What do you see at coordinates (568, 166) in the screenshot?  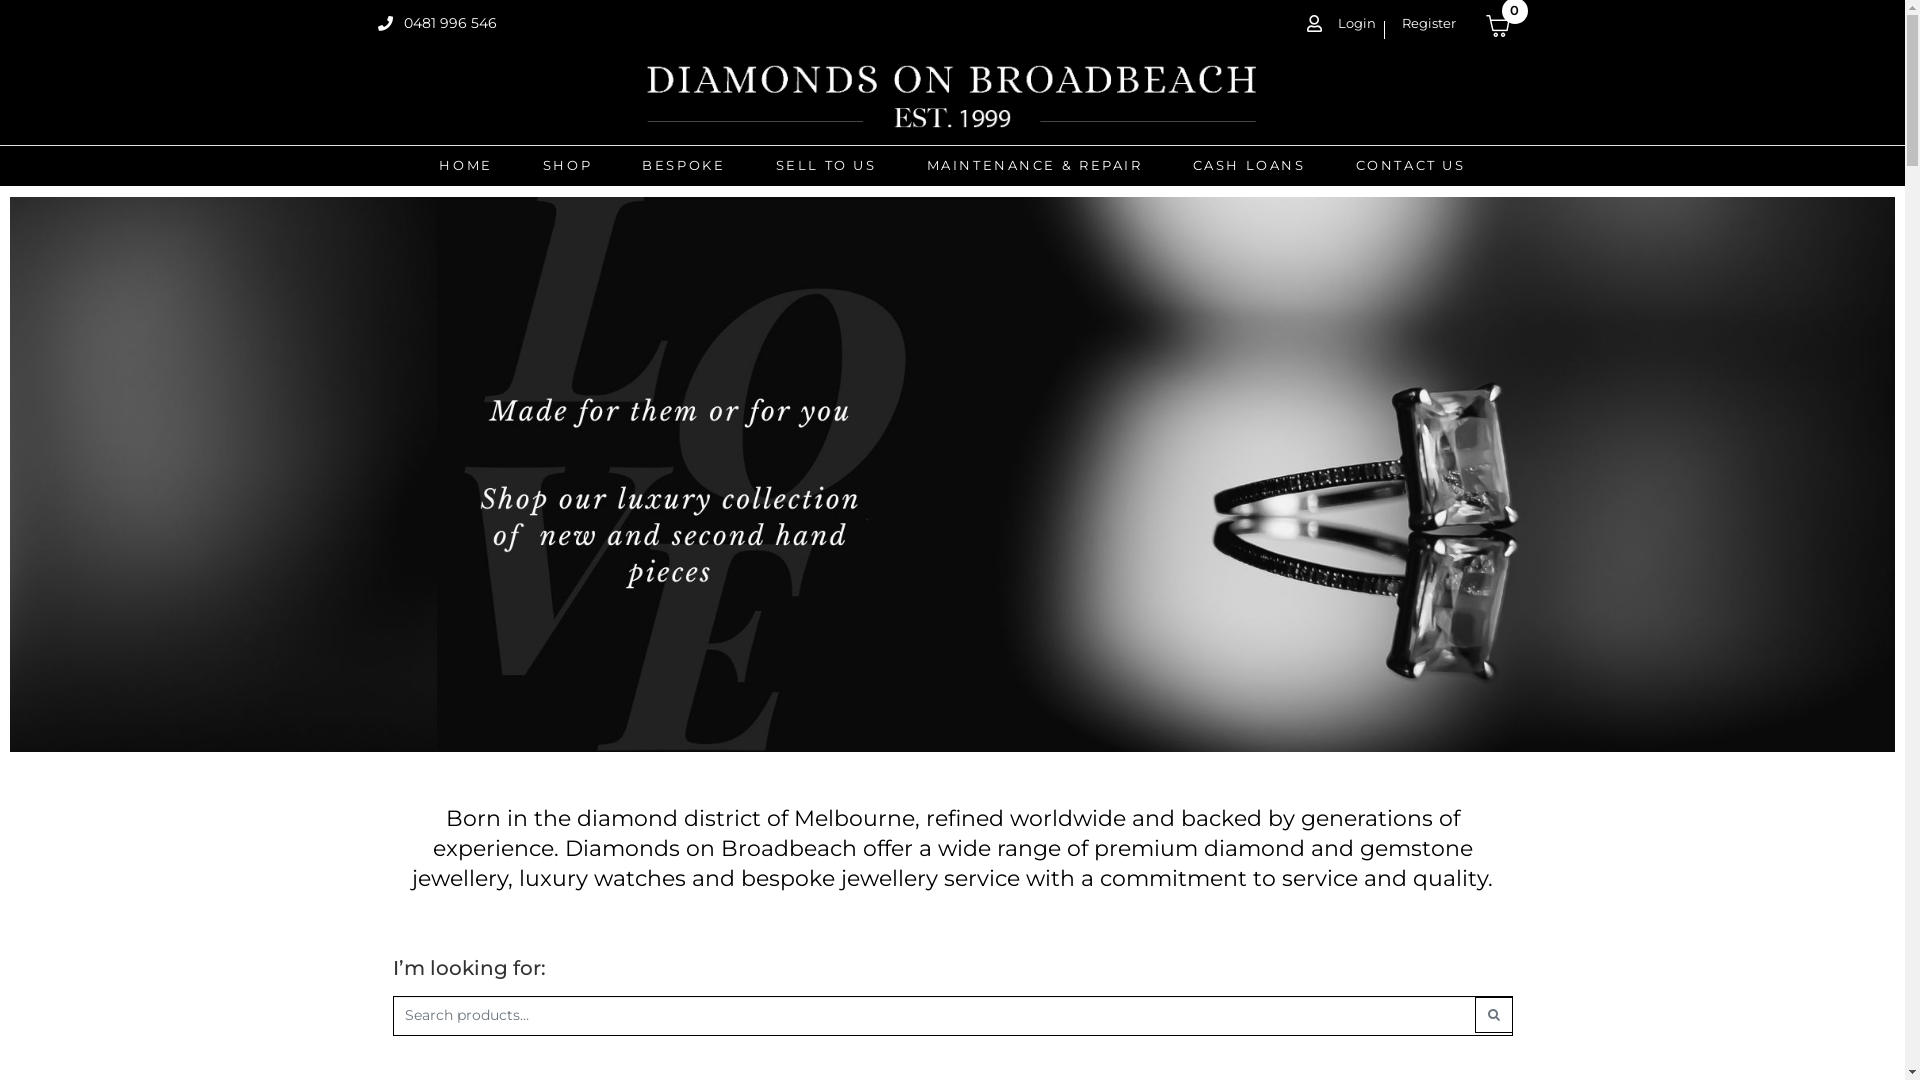 I see `SHOP` at bounding box center [568, 166].